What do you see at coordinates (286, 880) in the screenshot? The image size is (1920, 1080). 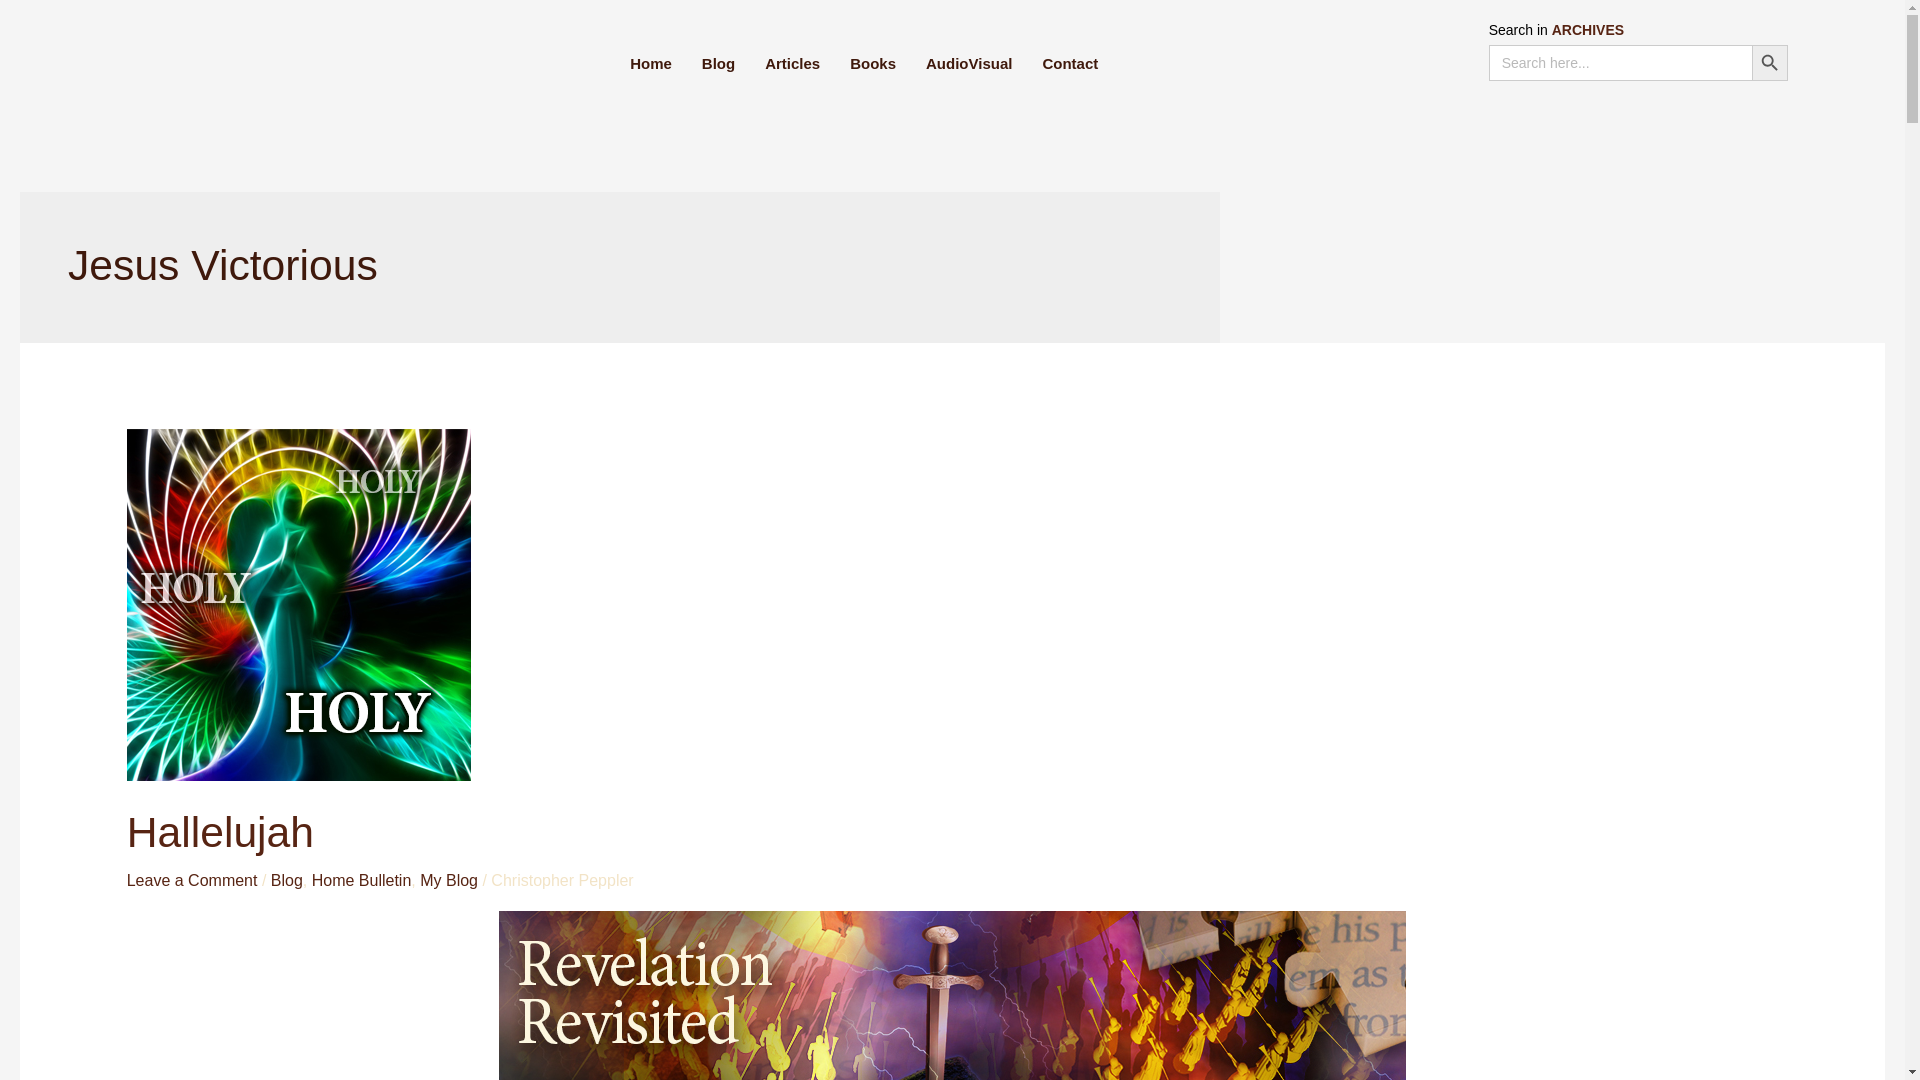 I see `Blog` at bounding box center [286, 880].